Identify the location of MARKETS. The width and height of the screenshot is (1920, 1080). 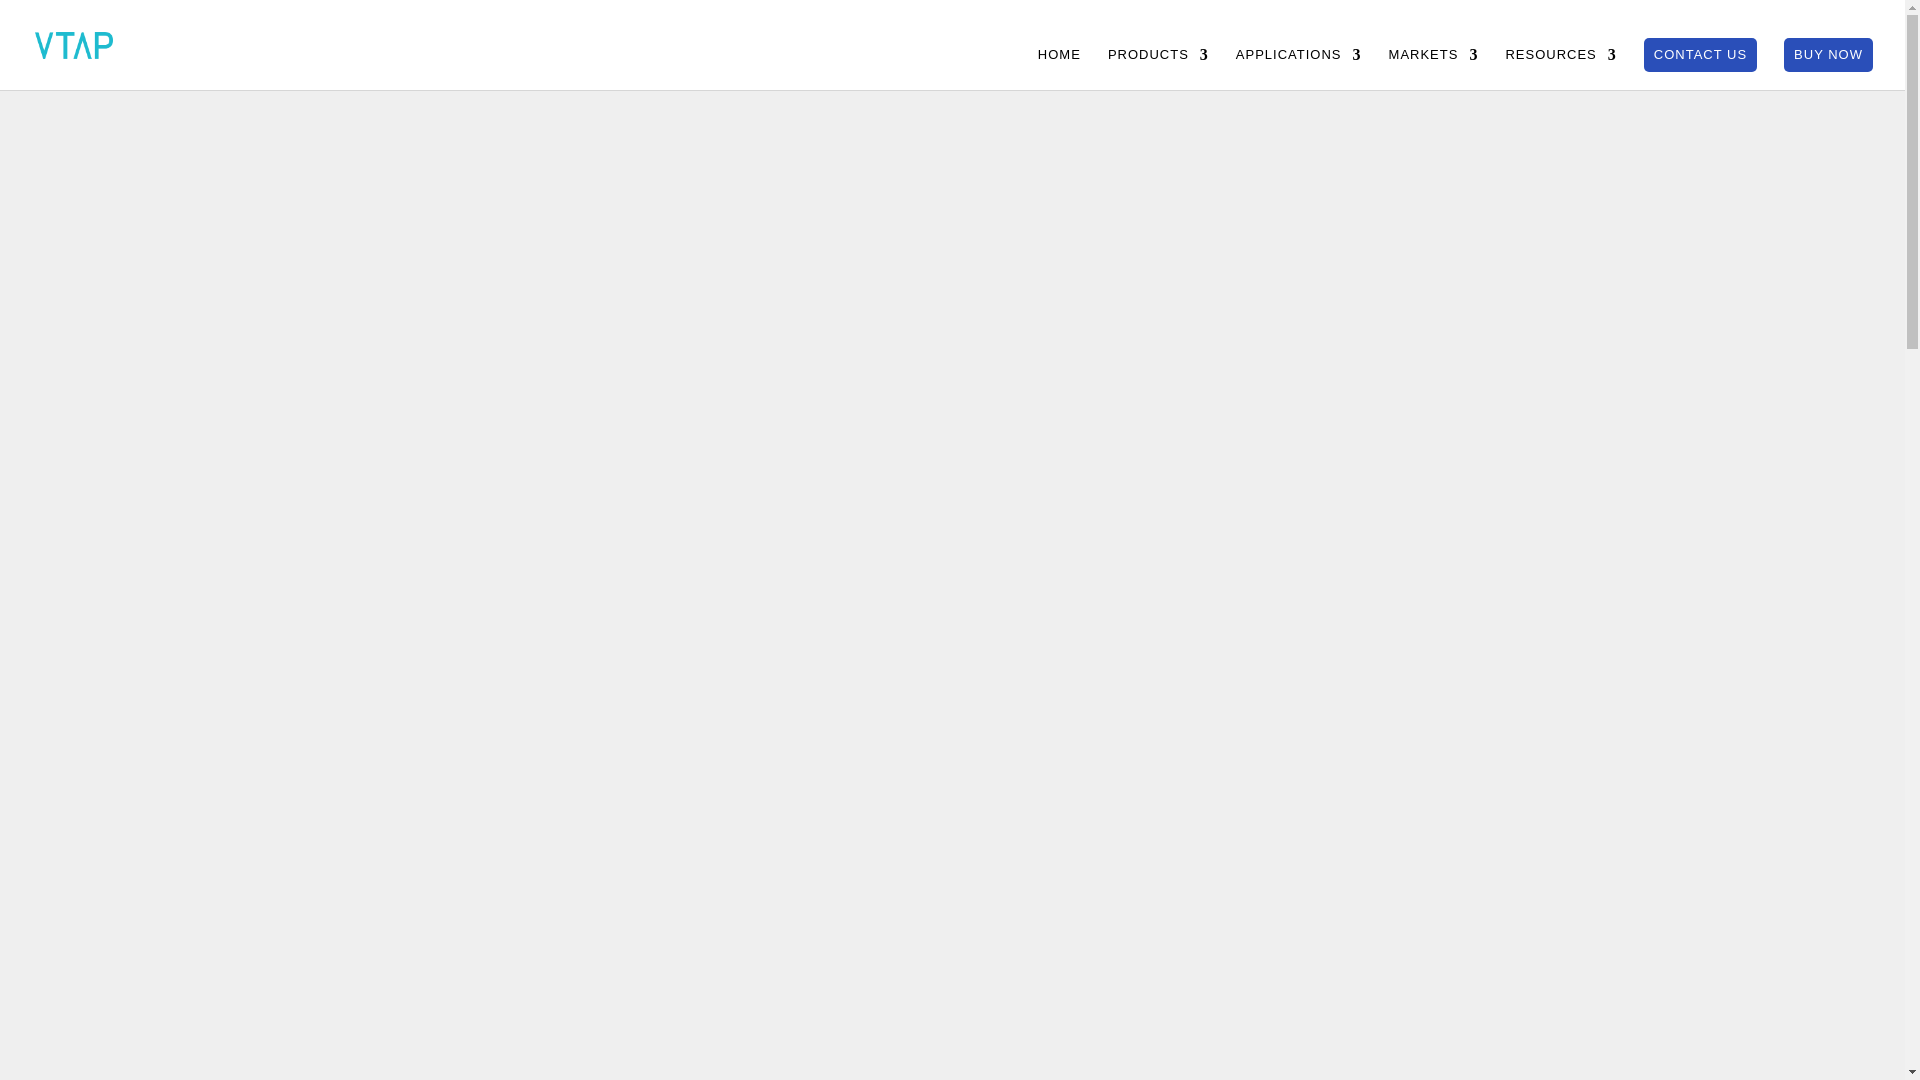
(1433, 68).